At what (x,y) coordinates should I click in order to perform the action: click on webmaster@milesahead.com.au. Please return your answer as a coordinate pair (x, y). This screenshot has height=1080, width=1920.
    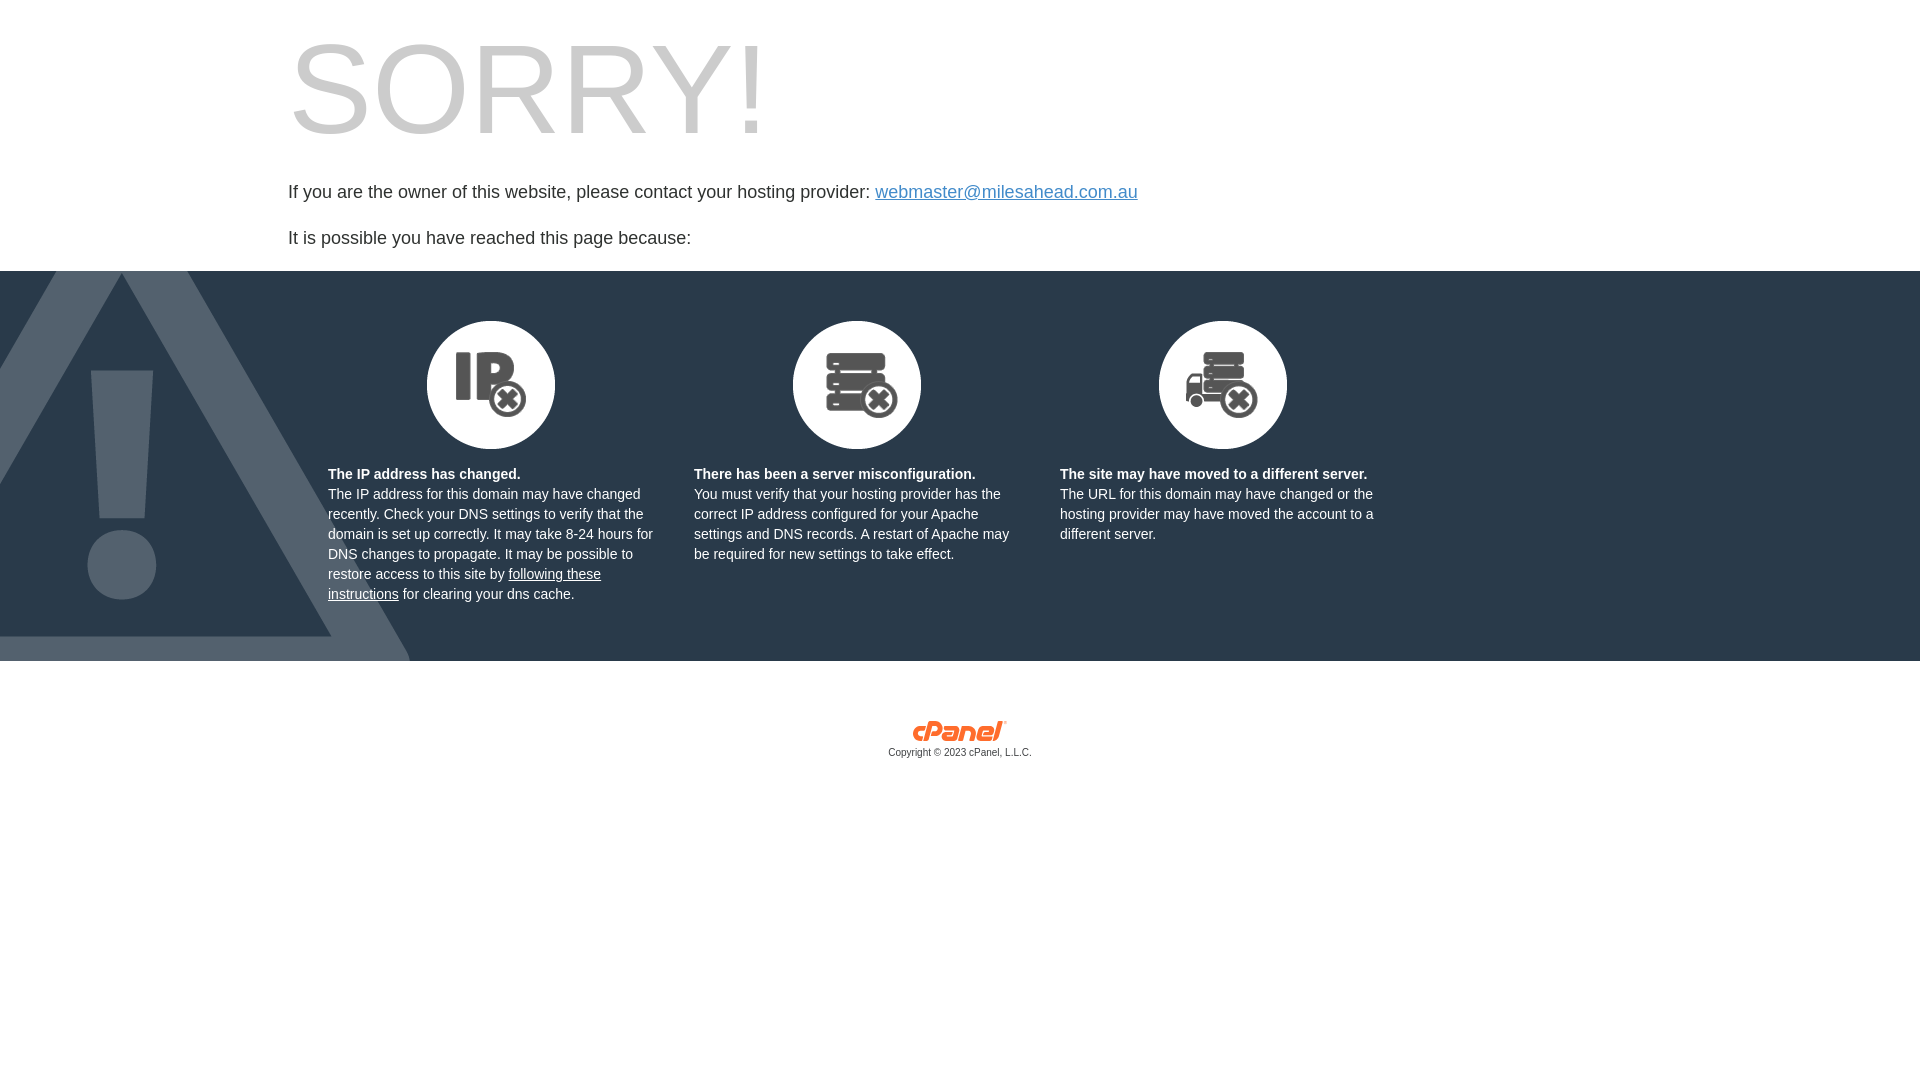
    Looking at the image, I should click on (1006, 192).